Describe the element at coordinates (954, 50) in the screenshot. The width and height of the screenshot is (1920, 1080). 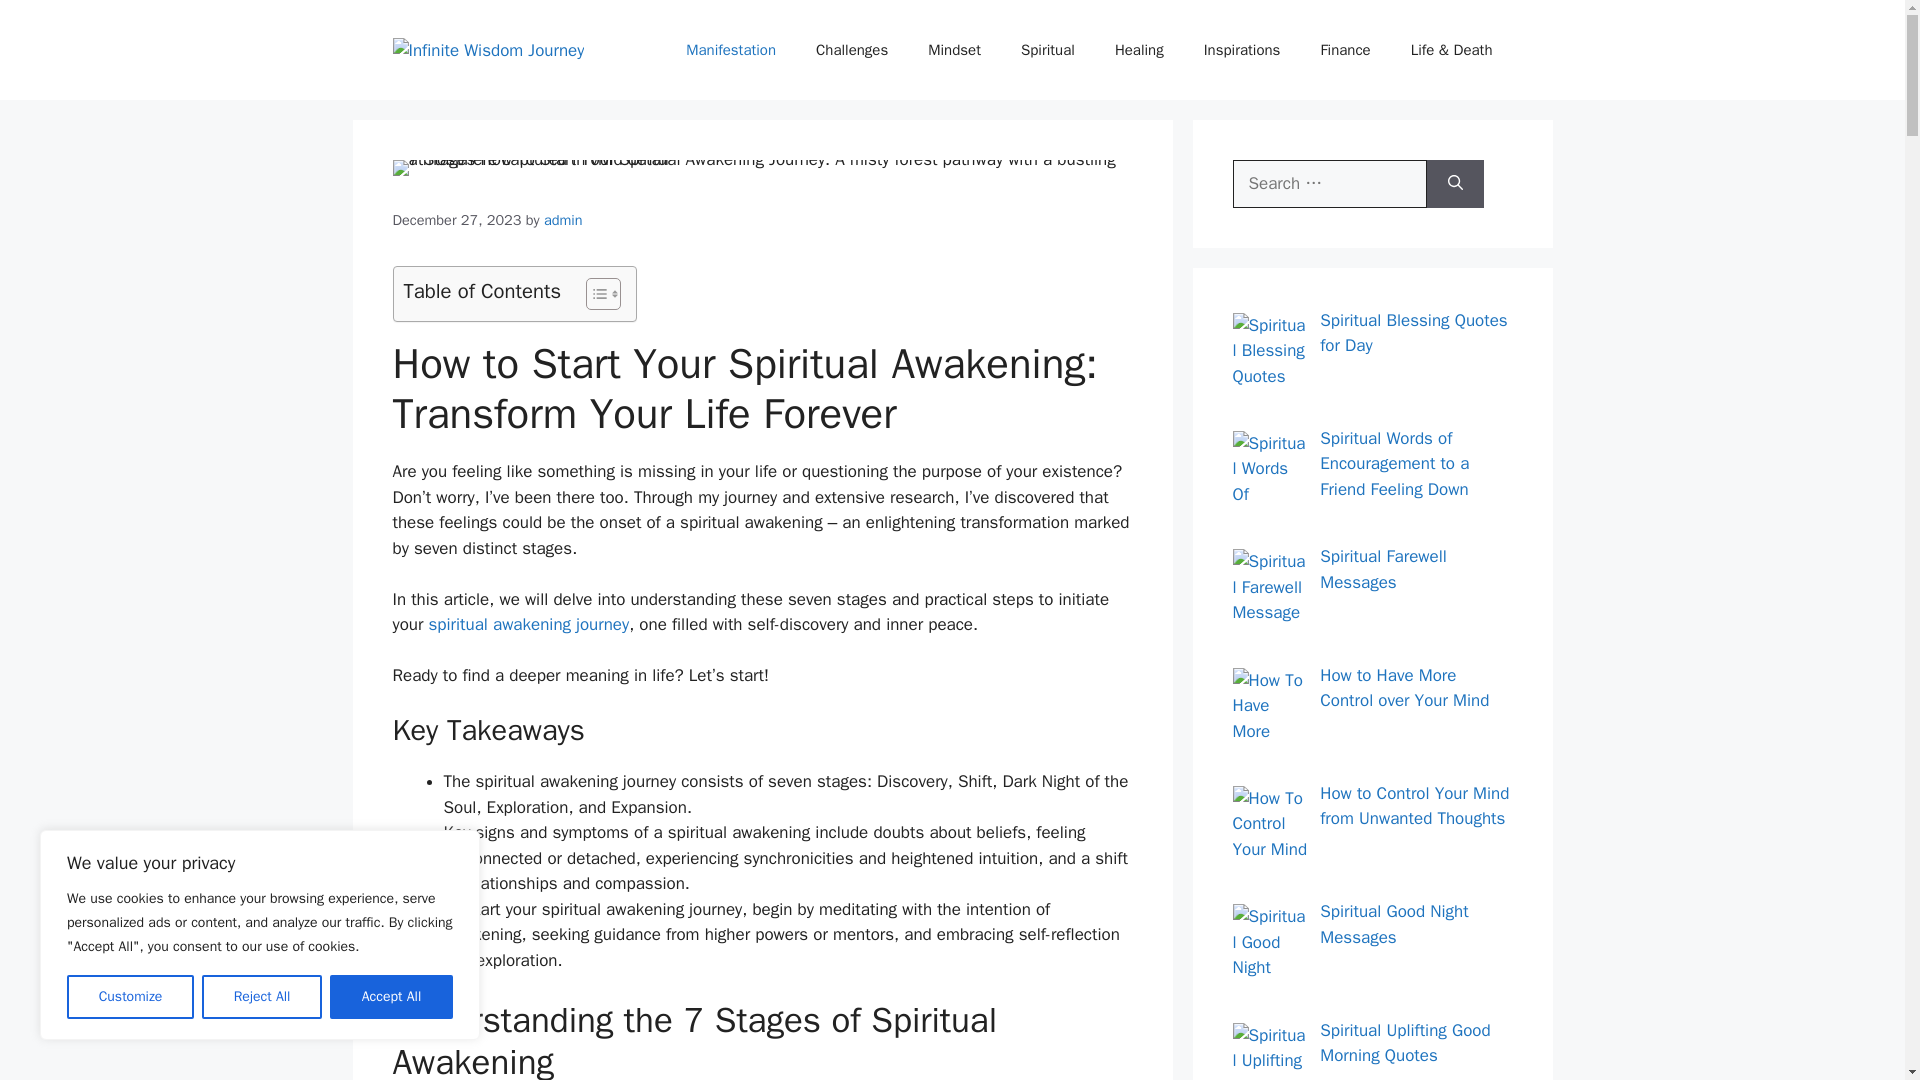
I see `Mindset` at that location.